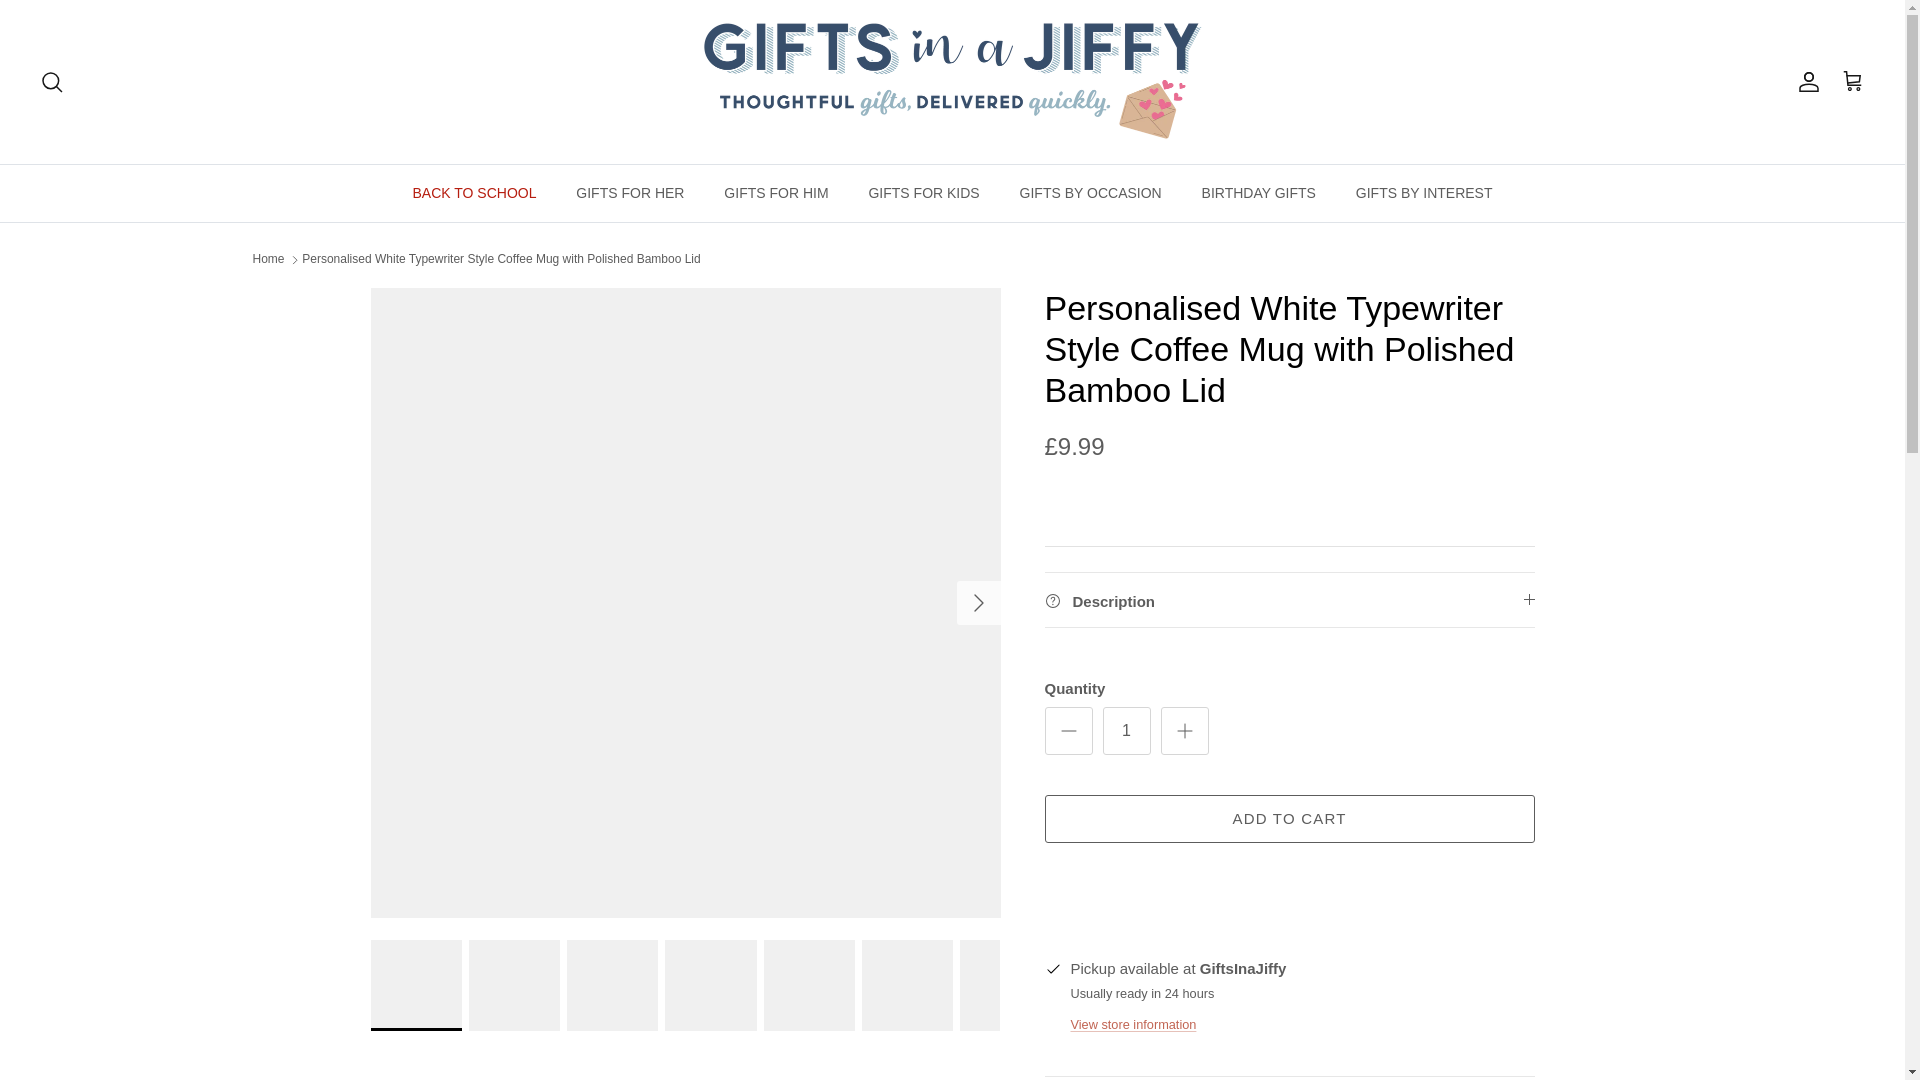  I want to click on GIFTS FOR KIDS, so click(923, 192).